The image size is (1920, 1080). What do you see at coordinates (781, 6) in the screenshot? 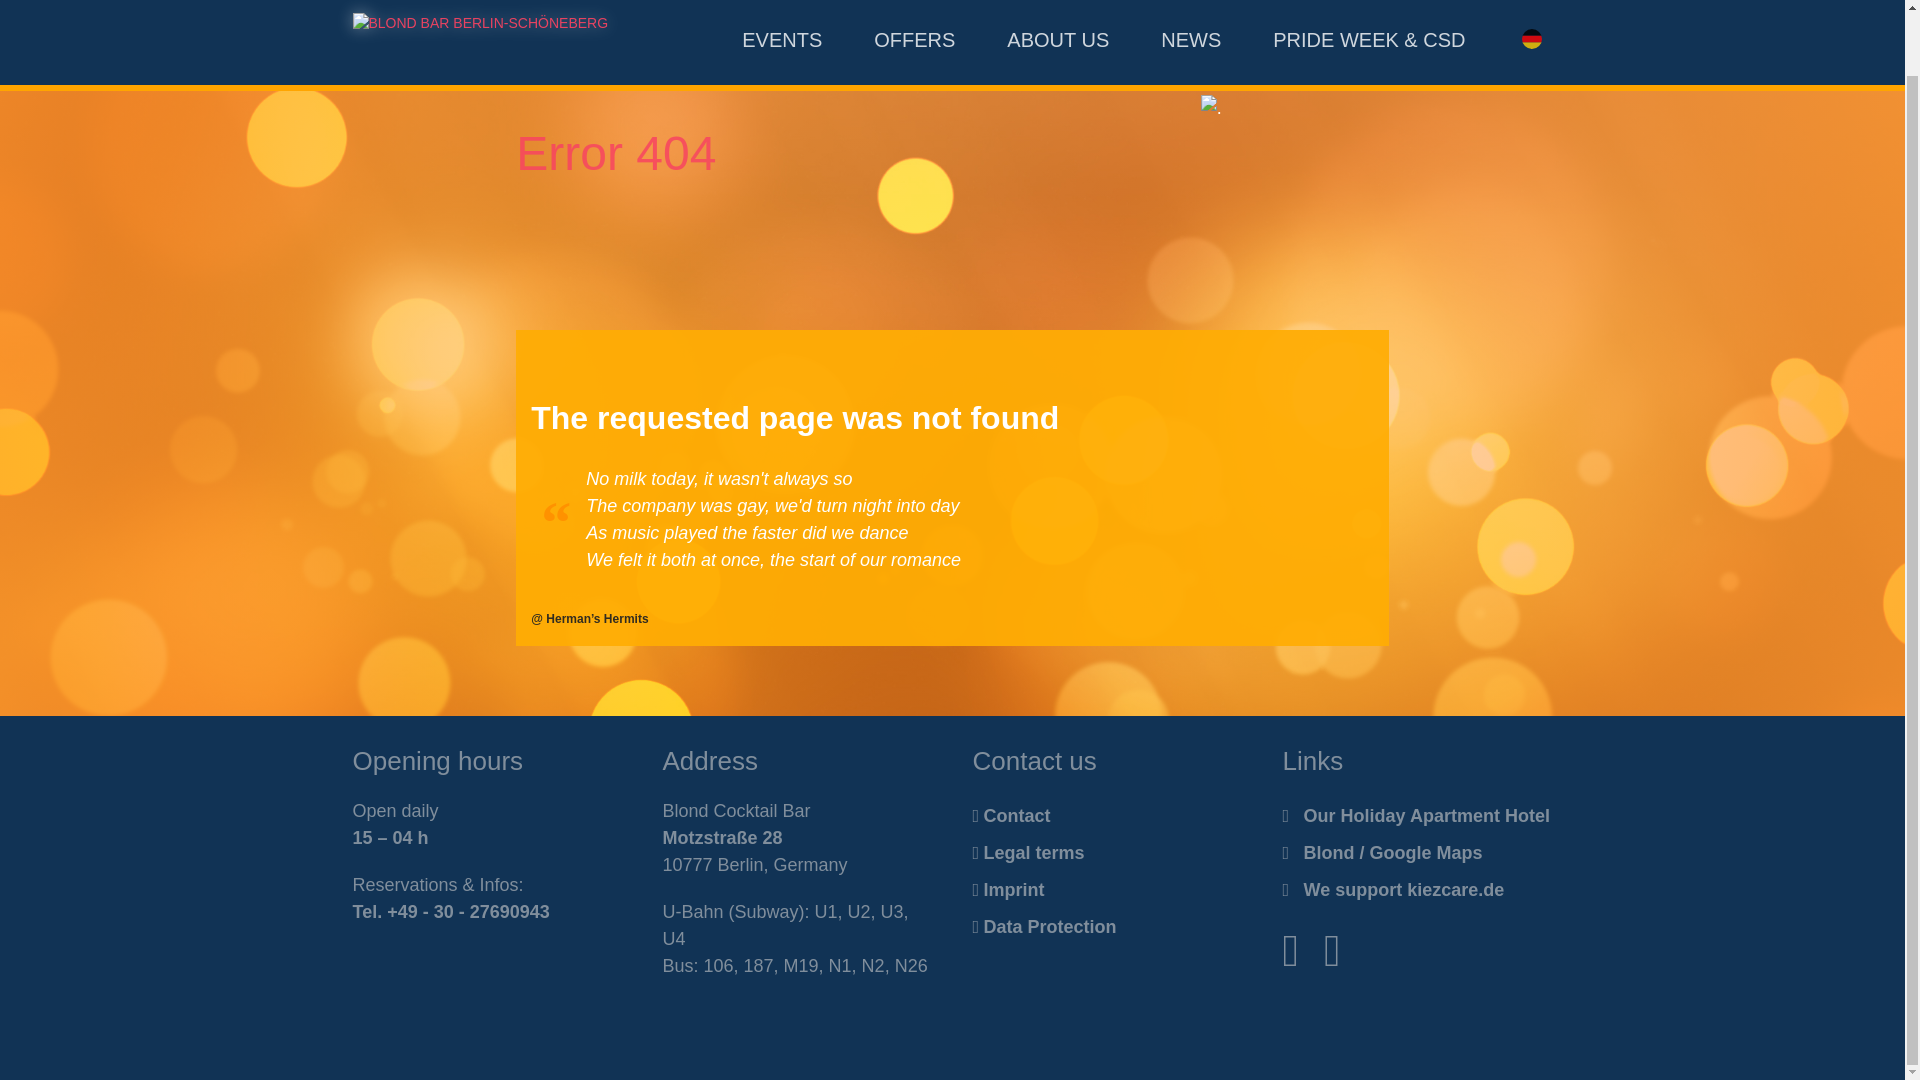
I see `EVENTS` at bounding box center [781, 6].